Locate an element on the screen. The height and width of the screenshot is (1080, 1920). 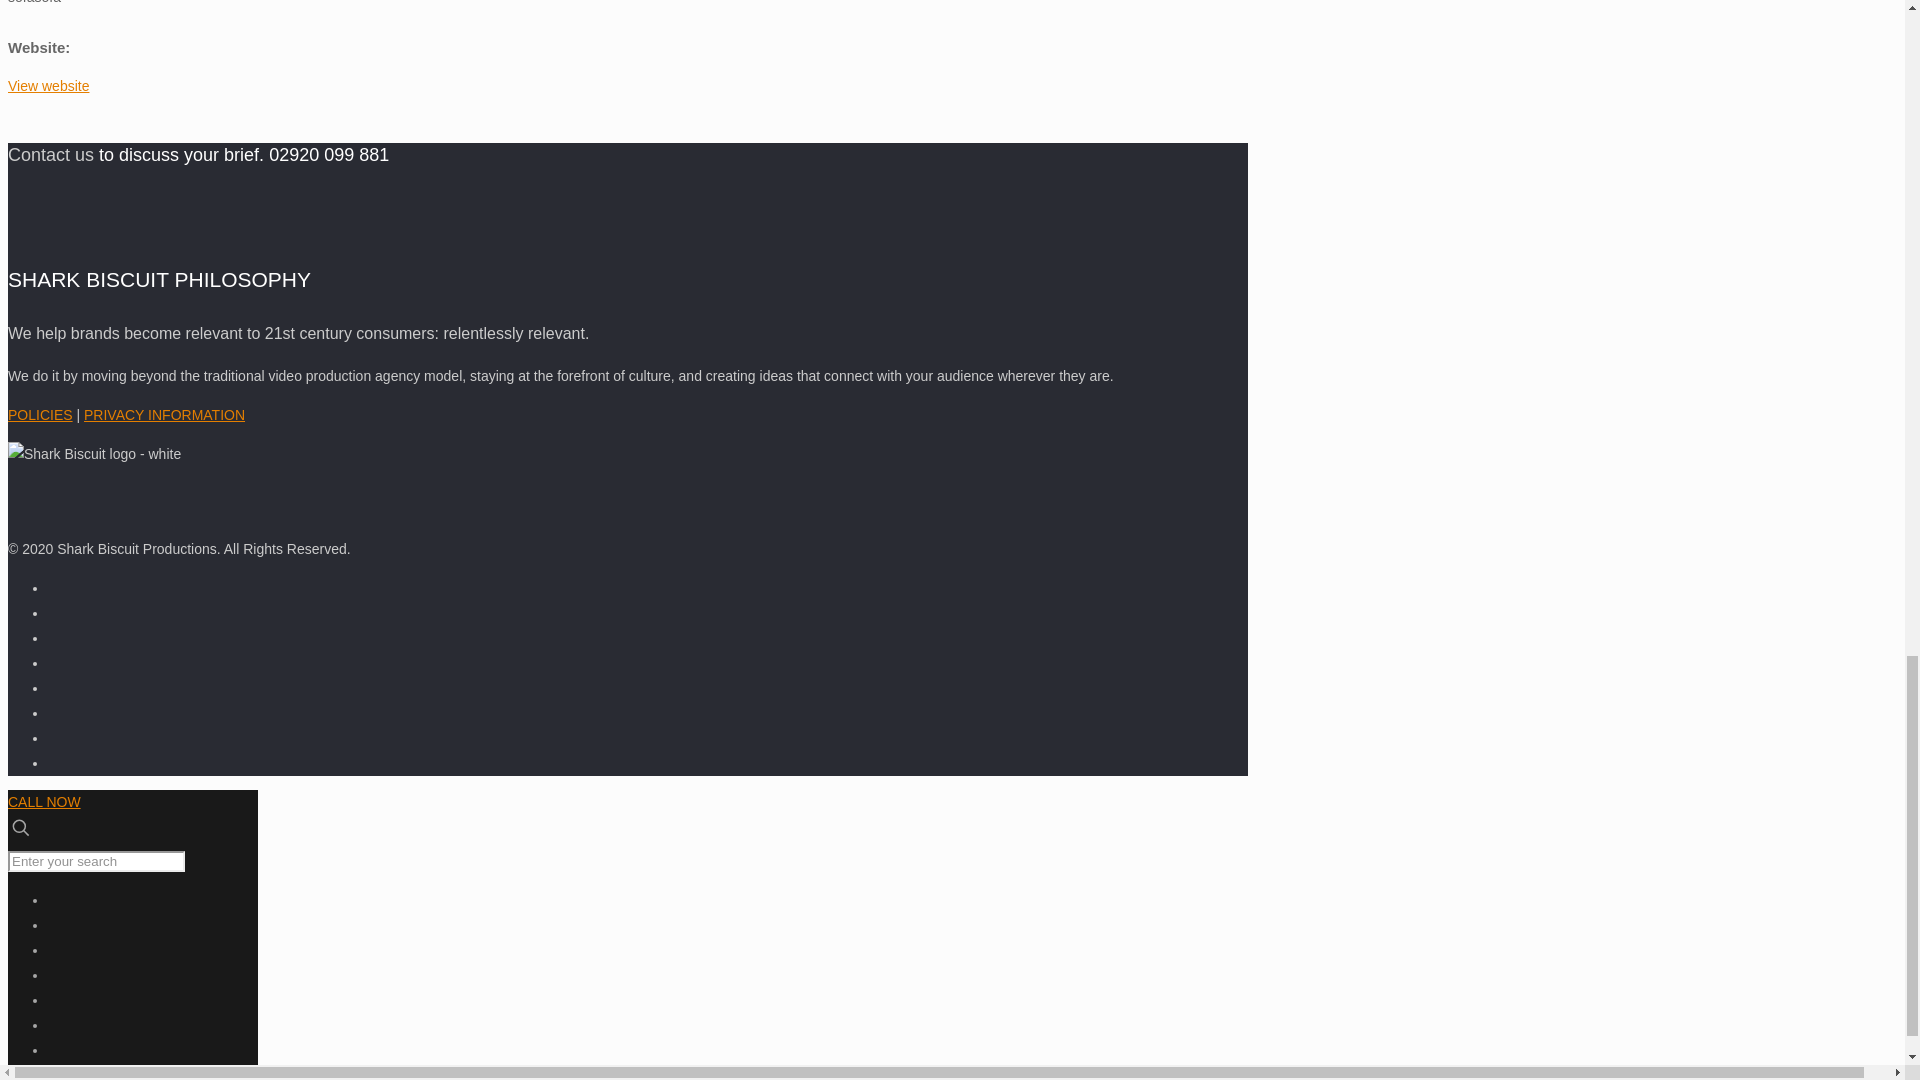
CALL NOW is located at coordinates (44, 802).